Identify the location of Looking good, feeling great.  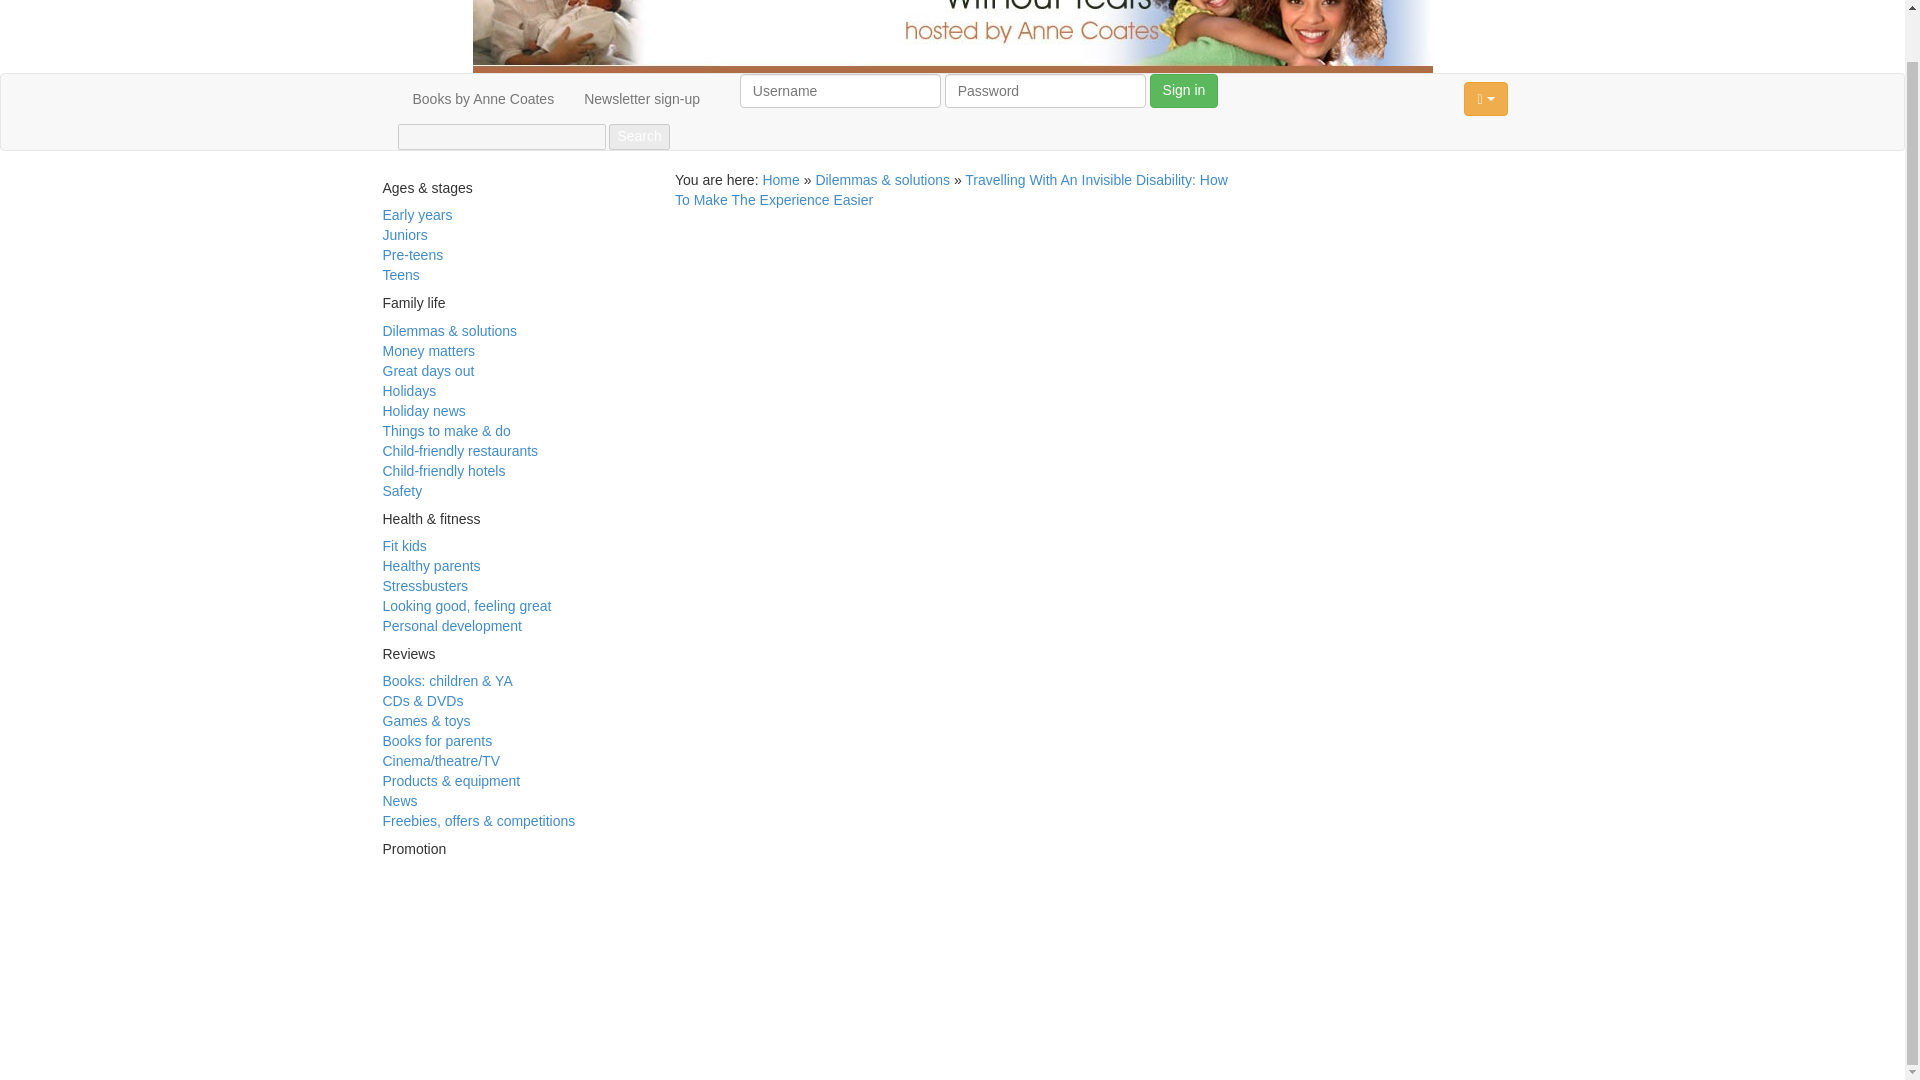
(466, 606).